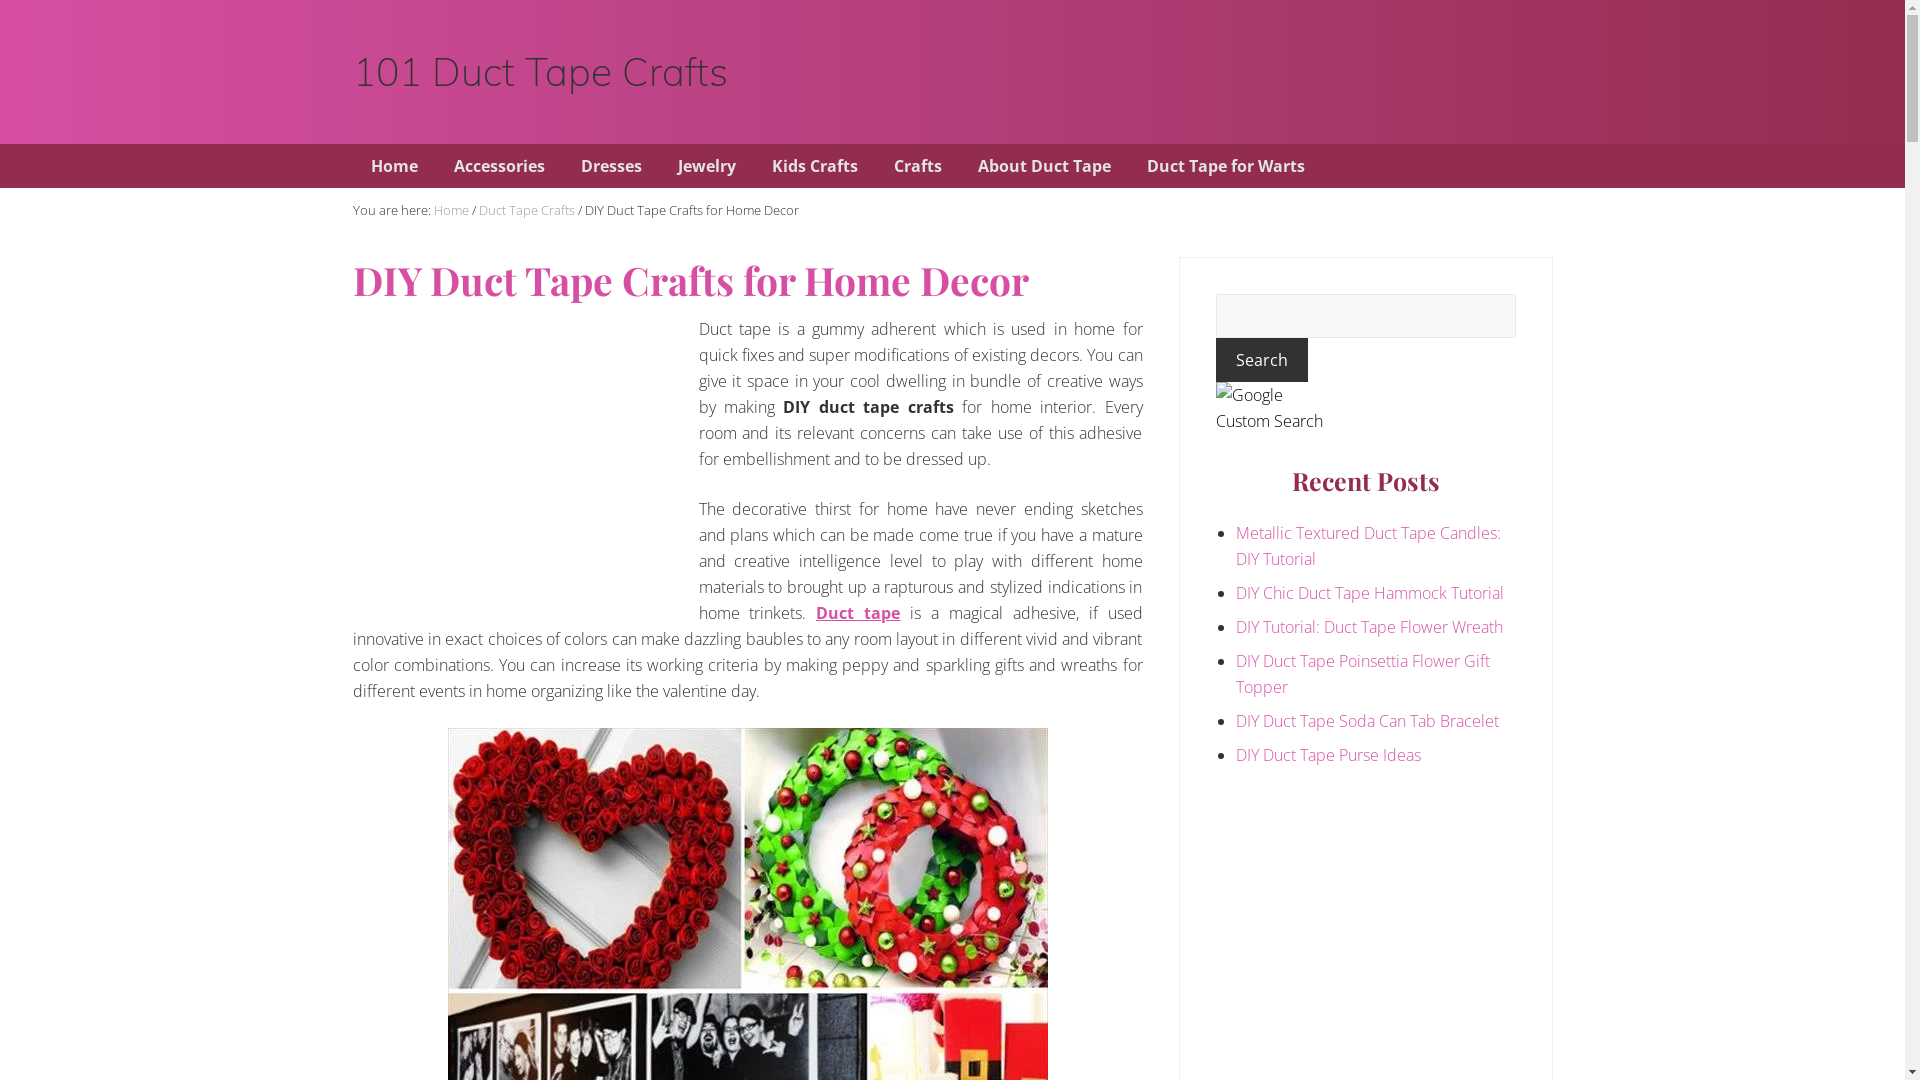 The width and height of the screenshot is (1920, 1080). Describe the element at coordinates (610, 166) in the screenshot. I see `Dresses` at that location.